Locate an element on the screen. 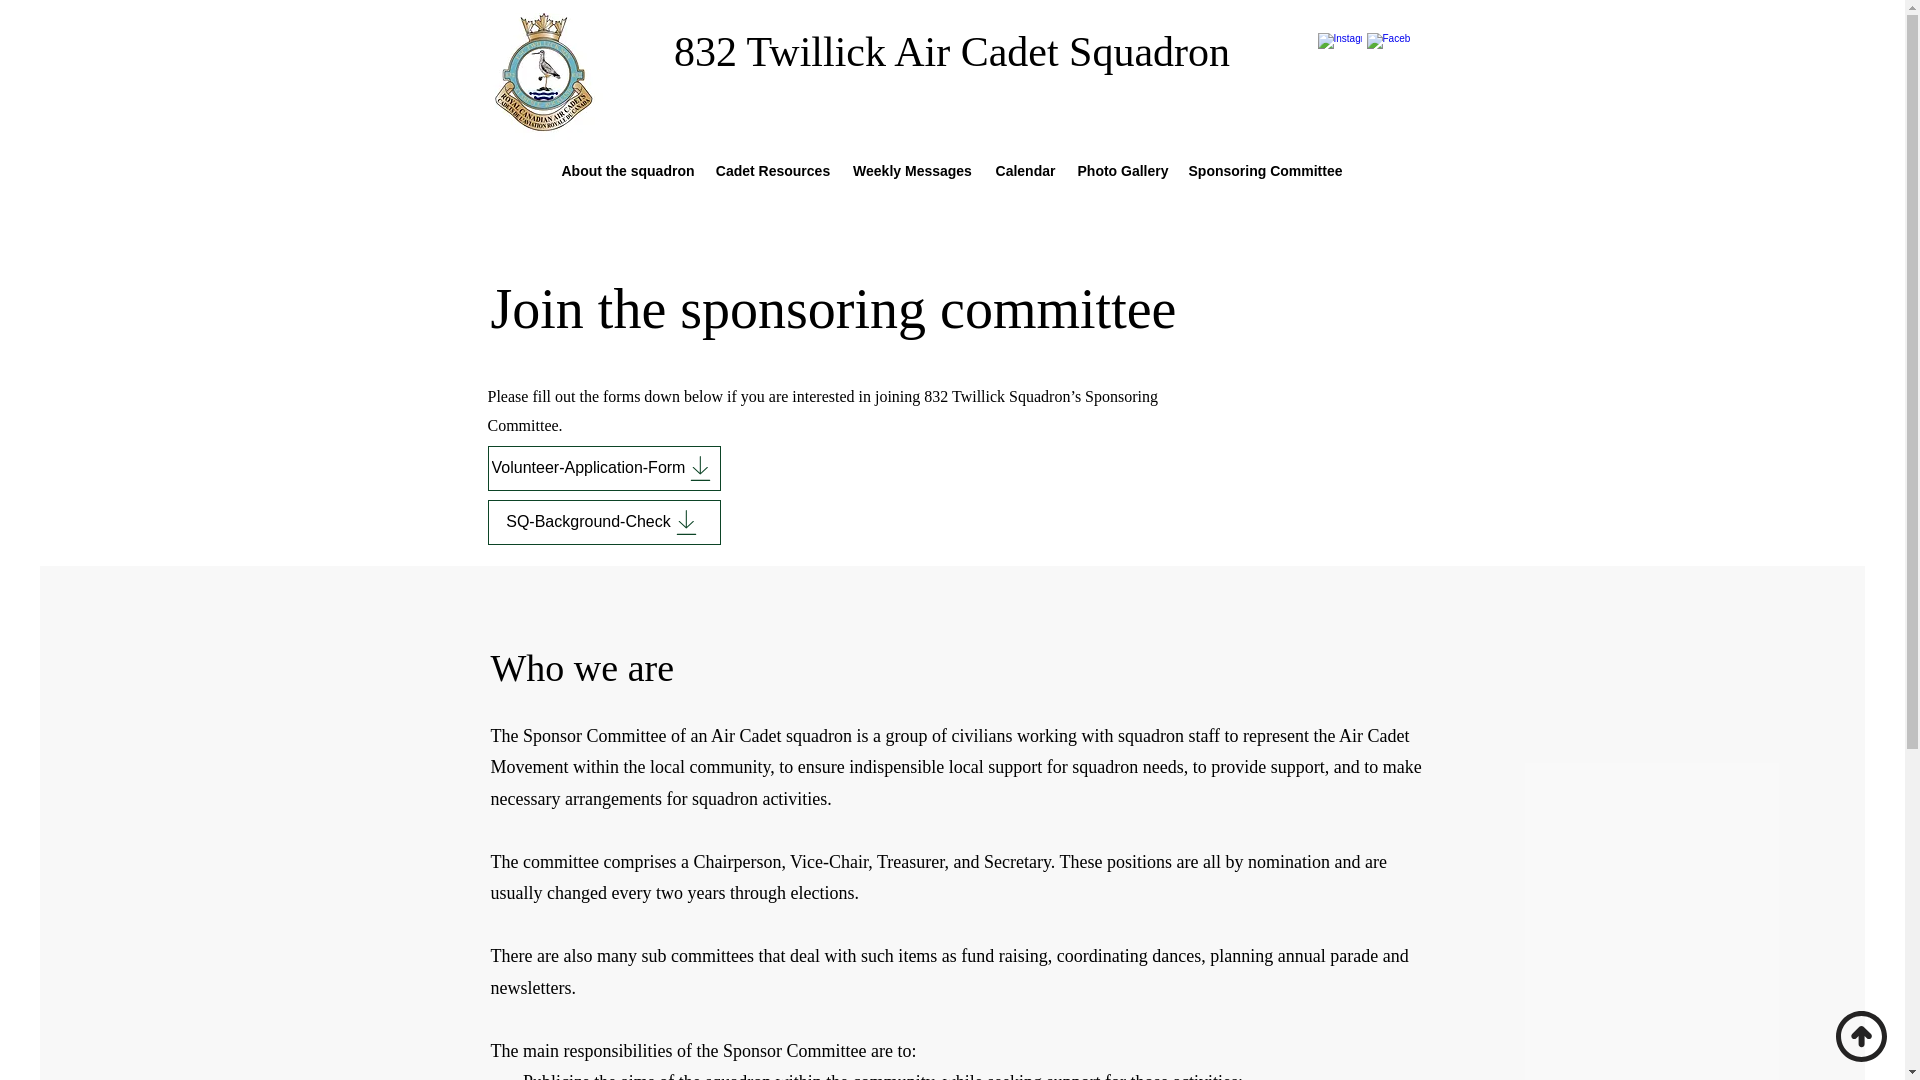 The width and height of the screenshot is (1920, 1080). SQ-Background-Check is located at coordinates (604, 522).